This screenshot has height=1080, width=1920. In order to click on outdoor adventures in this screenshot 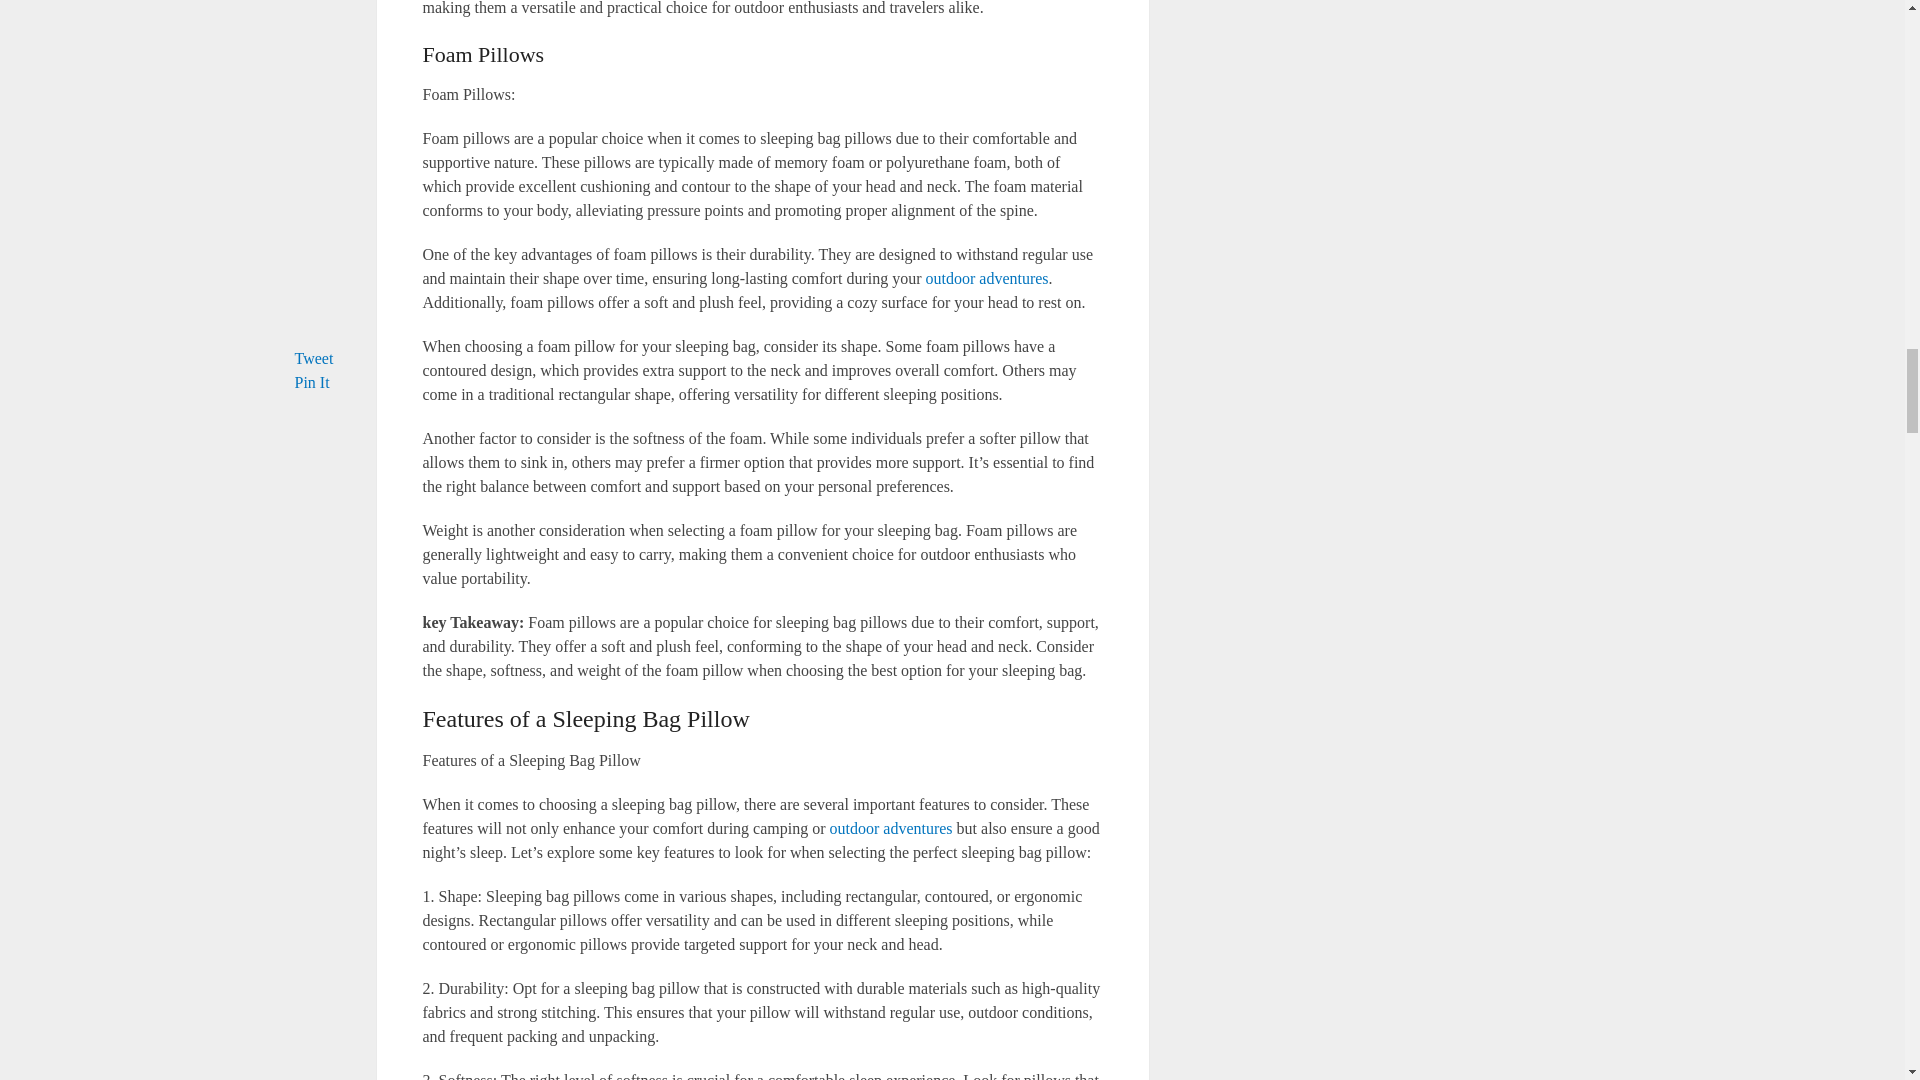, I will do `click(890, 828)`.